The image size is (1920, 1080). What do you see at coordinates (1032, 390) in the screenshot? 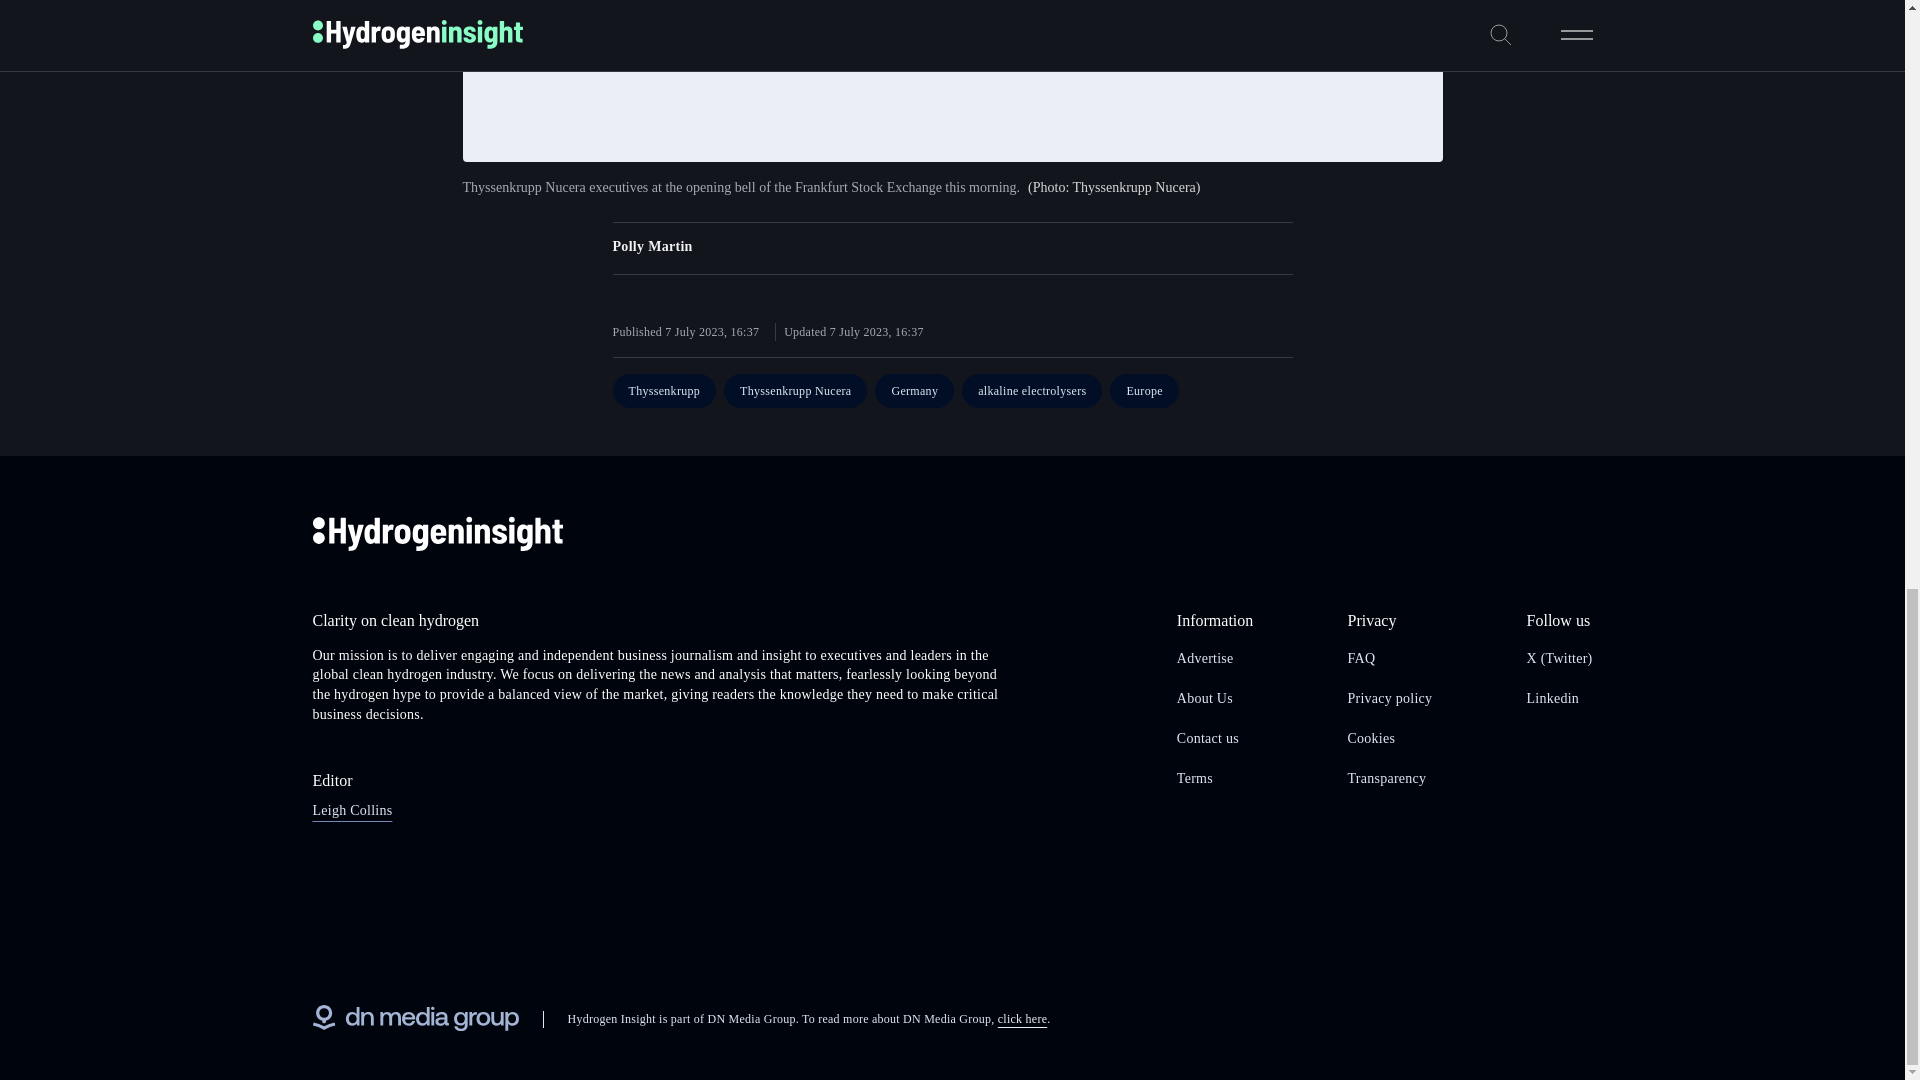
I see `alkaline electrolysers` at bounding box center [1032, 390].